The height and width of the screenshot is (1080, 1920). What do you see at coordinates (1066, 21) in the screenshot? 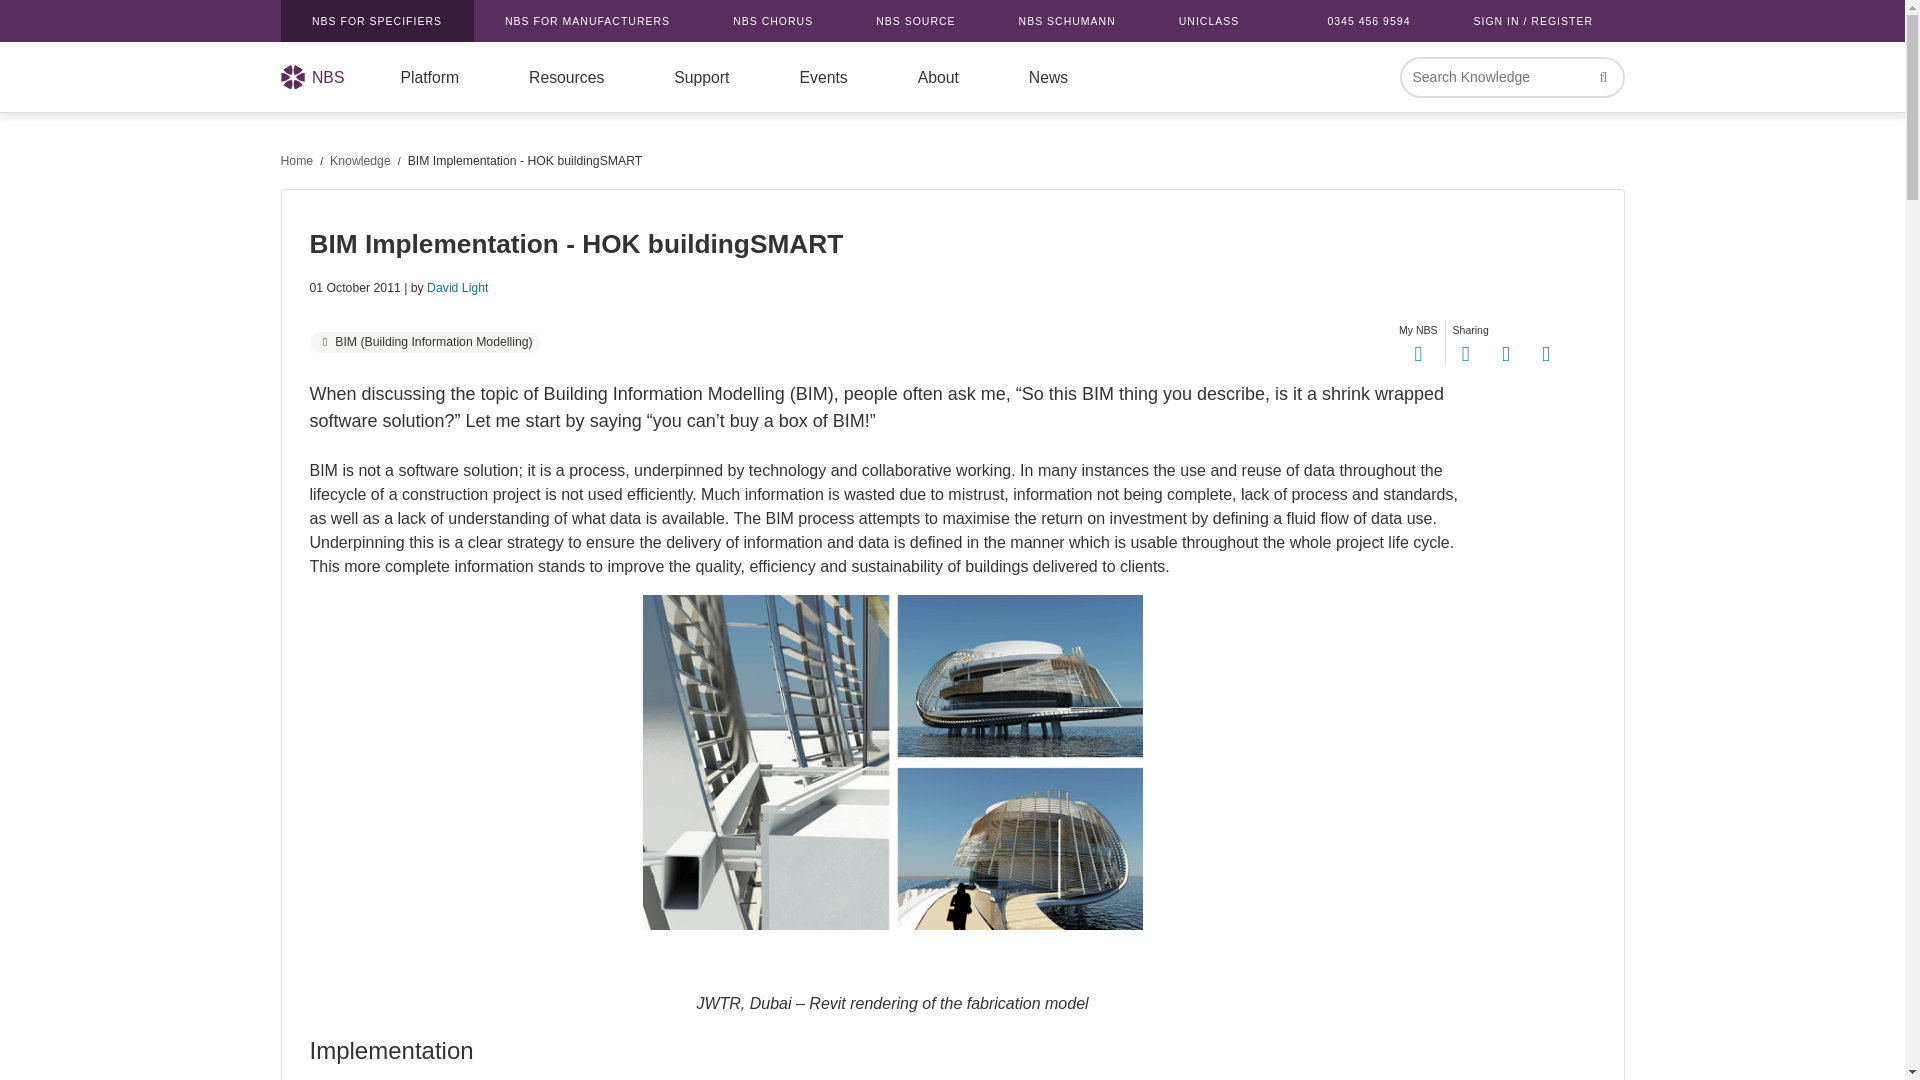
I see `NBS SCHUMANN` at bounding box center [1066, 21].